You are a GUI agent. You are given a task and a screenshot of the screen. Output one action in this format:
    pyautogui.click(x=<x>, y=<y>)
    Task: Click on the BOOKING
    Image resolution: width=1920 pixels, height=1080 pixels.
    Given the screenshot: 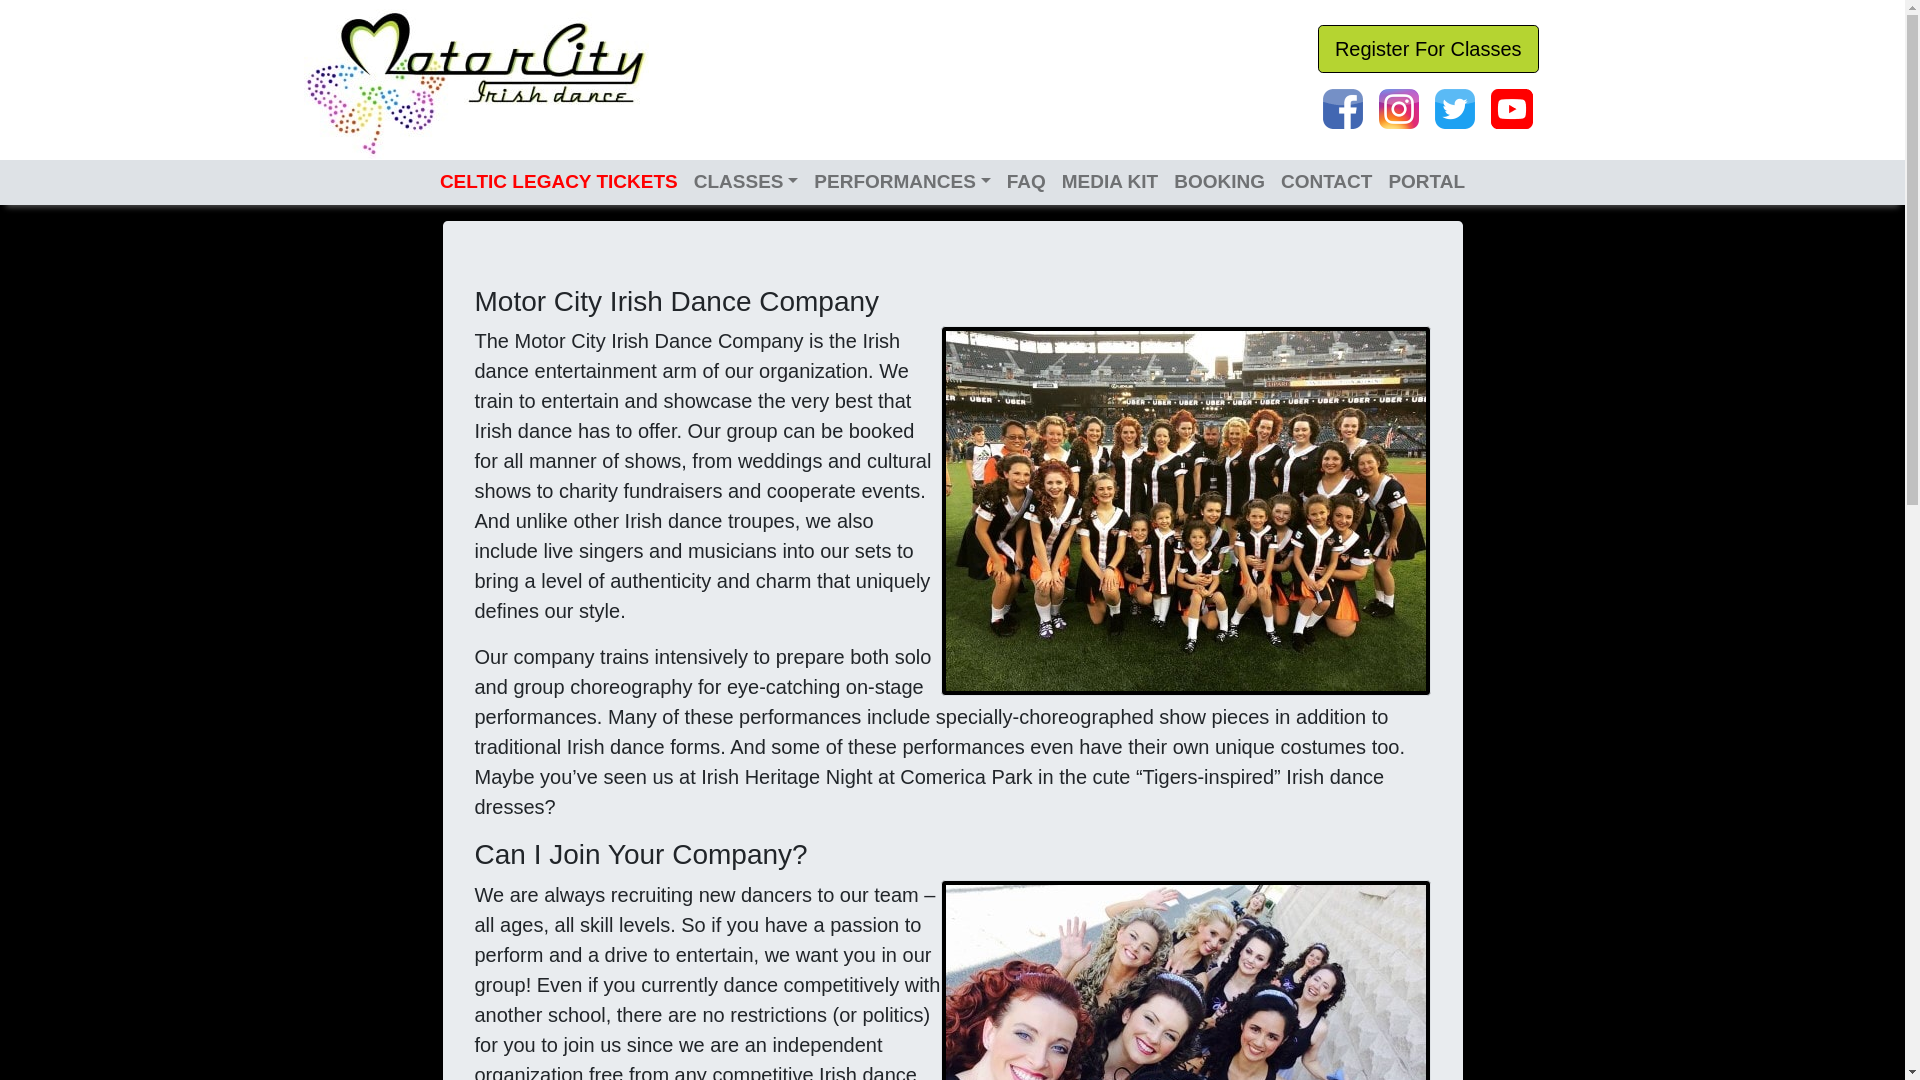 What is the action you would take?
    pyautogui.click(x=1218, y=182)
    